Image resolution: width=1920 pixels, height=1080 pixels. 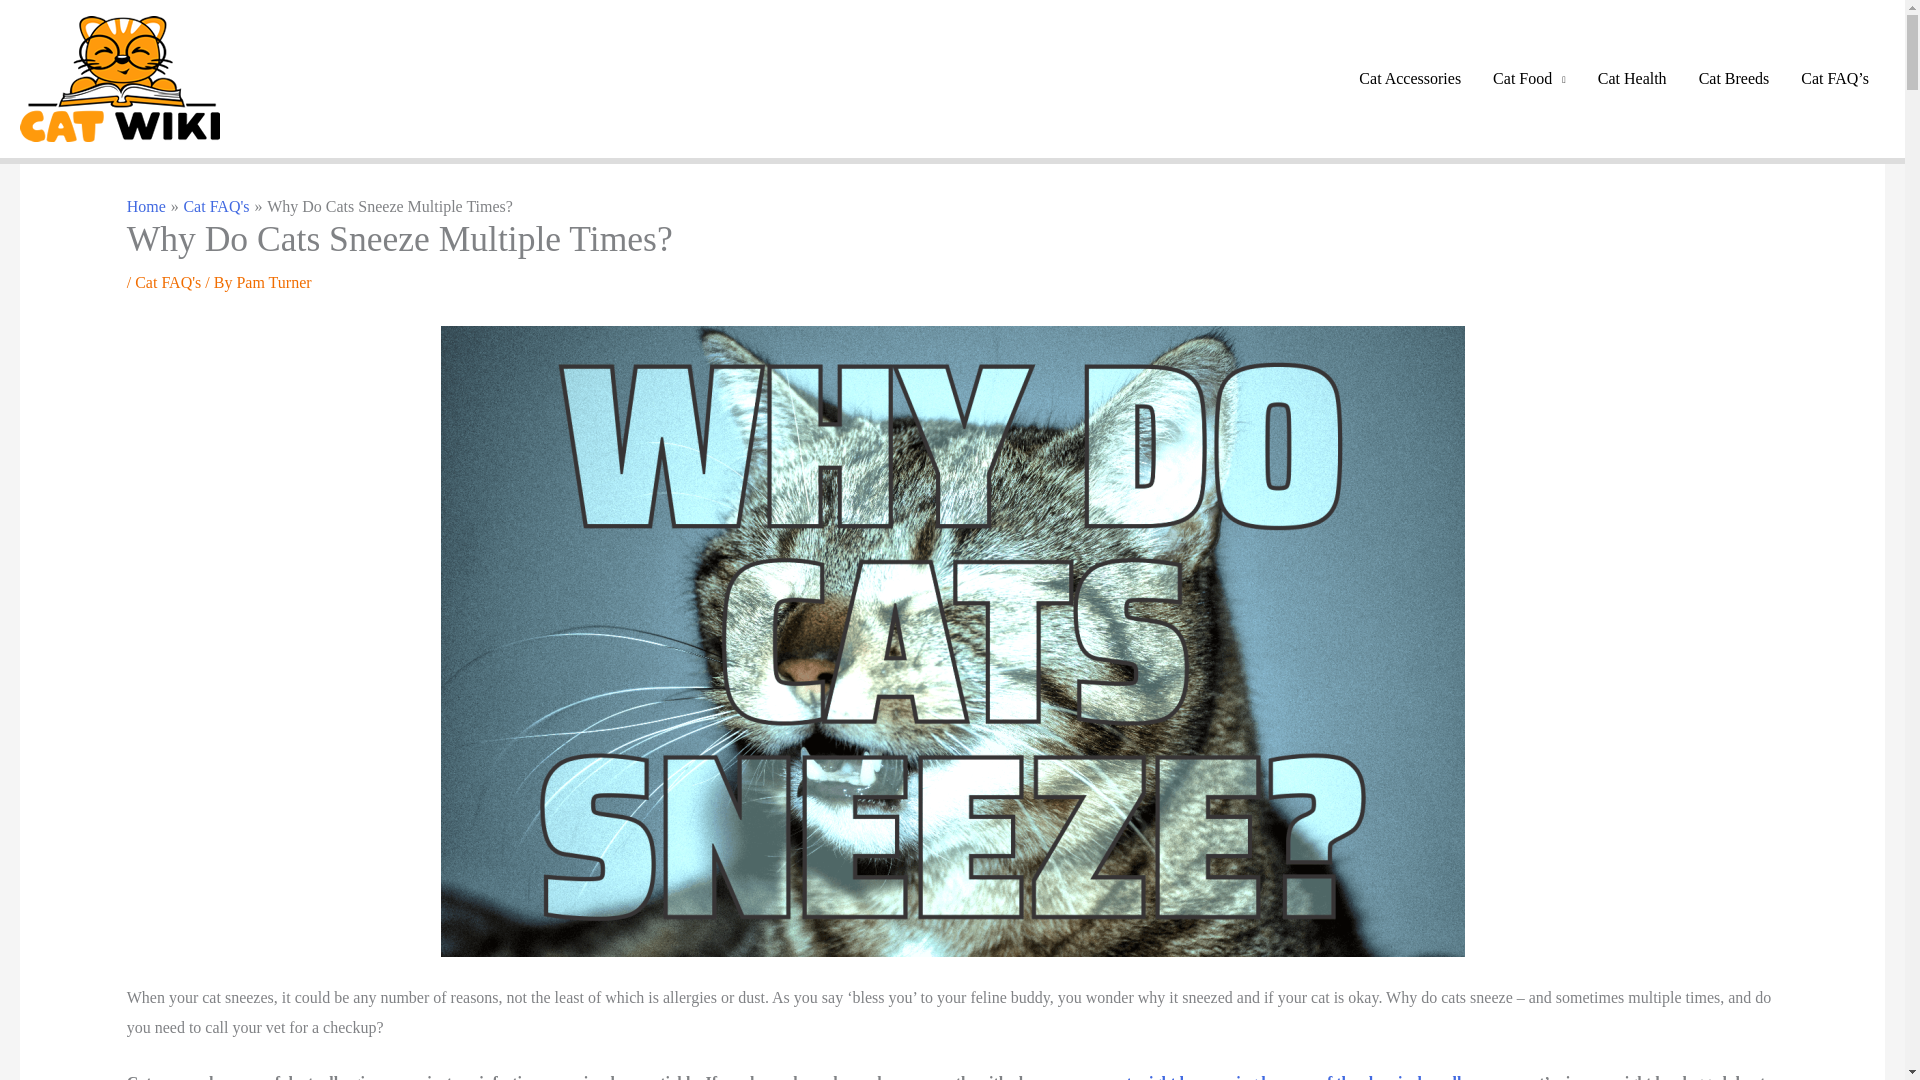 What do you see at coordinates (168, 282) in the screenshot?
I see `Cat FAQ's` at bounding box center [168, 282].